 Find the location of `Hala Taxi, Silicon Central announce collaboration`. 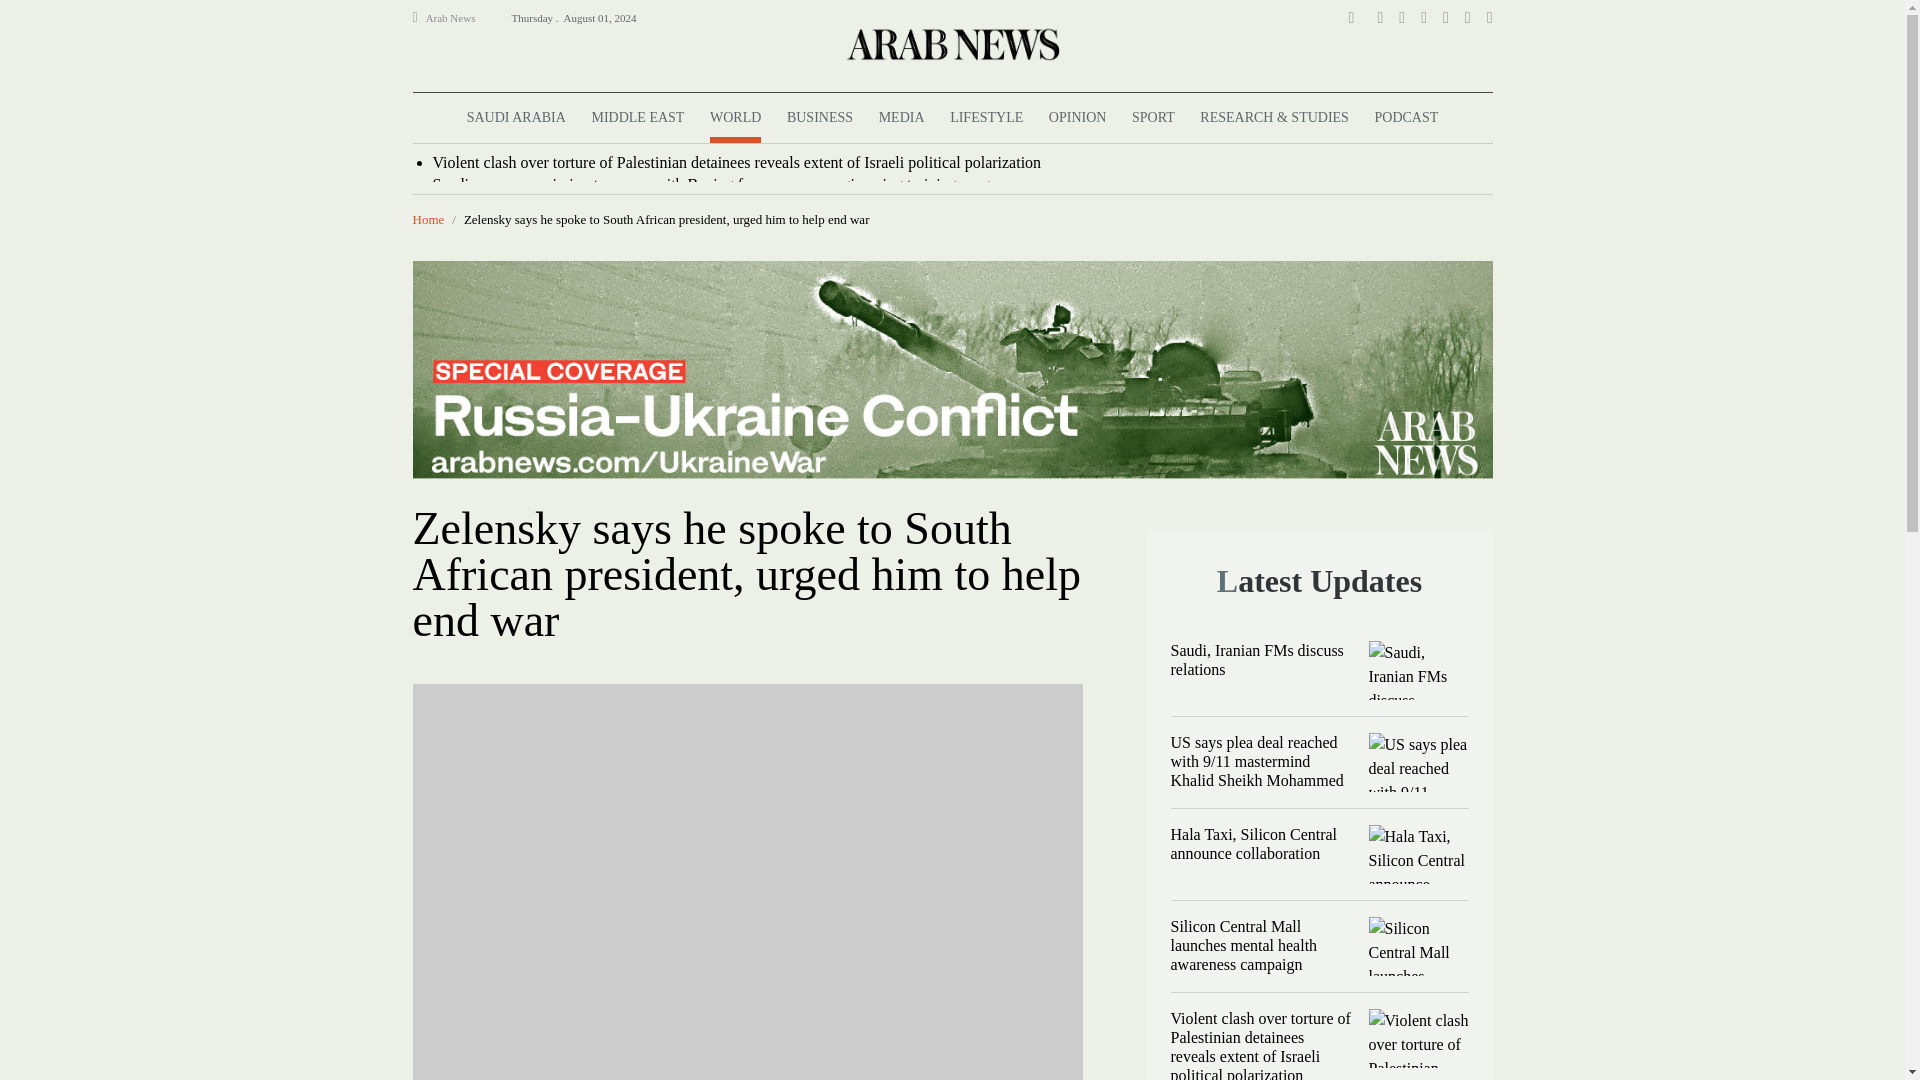

Hala Taxi, Silicon Central announce collaboration is located at coordinates (1418, 854).